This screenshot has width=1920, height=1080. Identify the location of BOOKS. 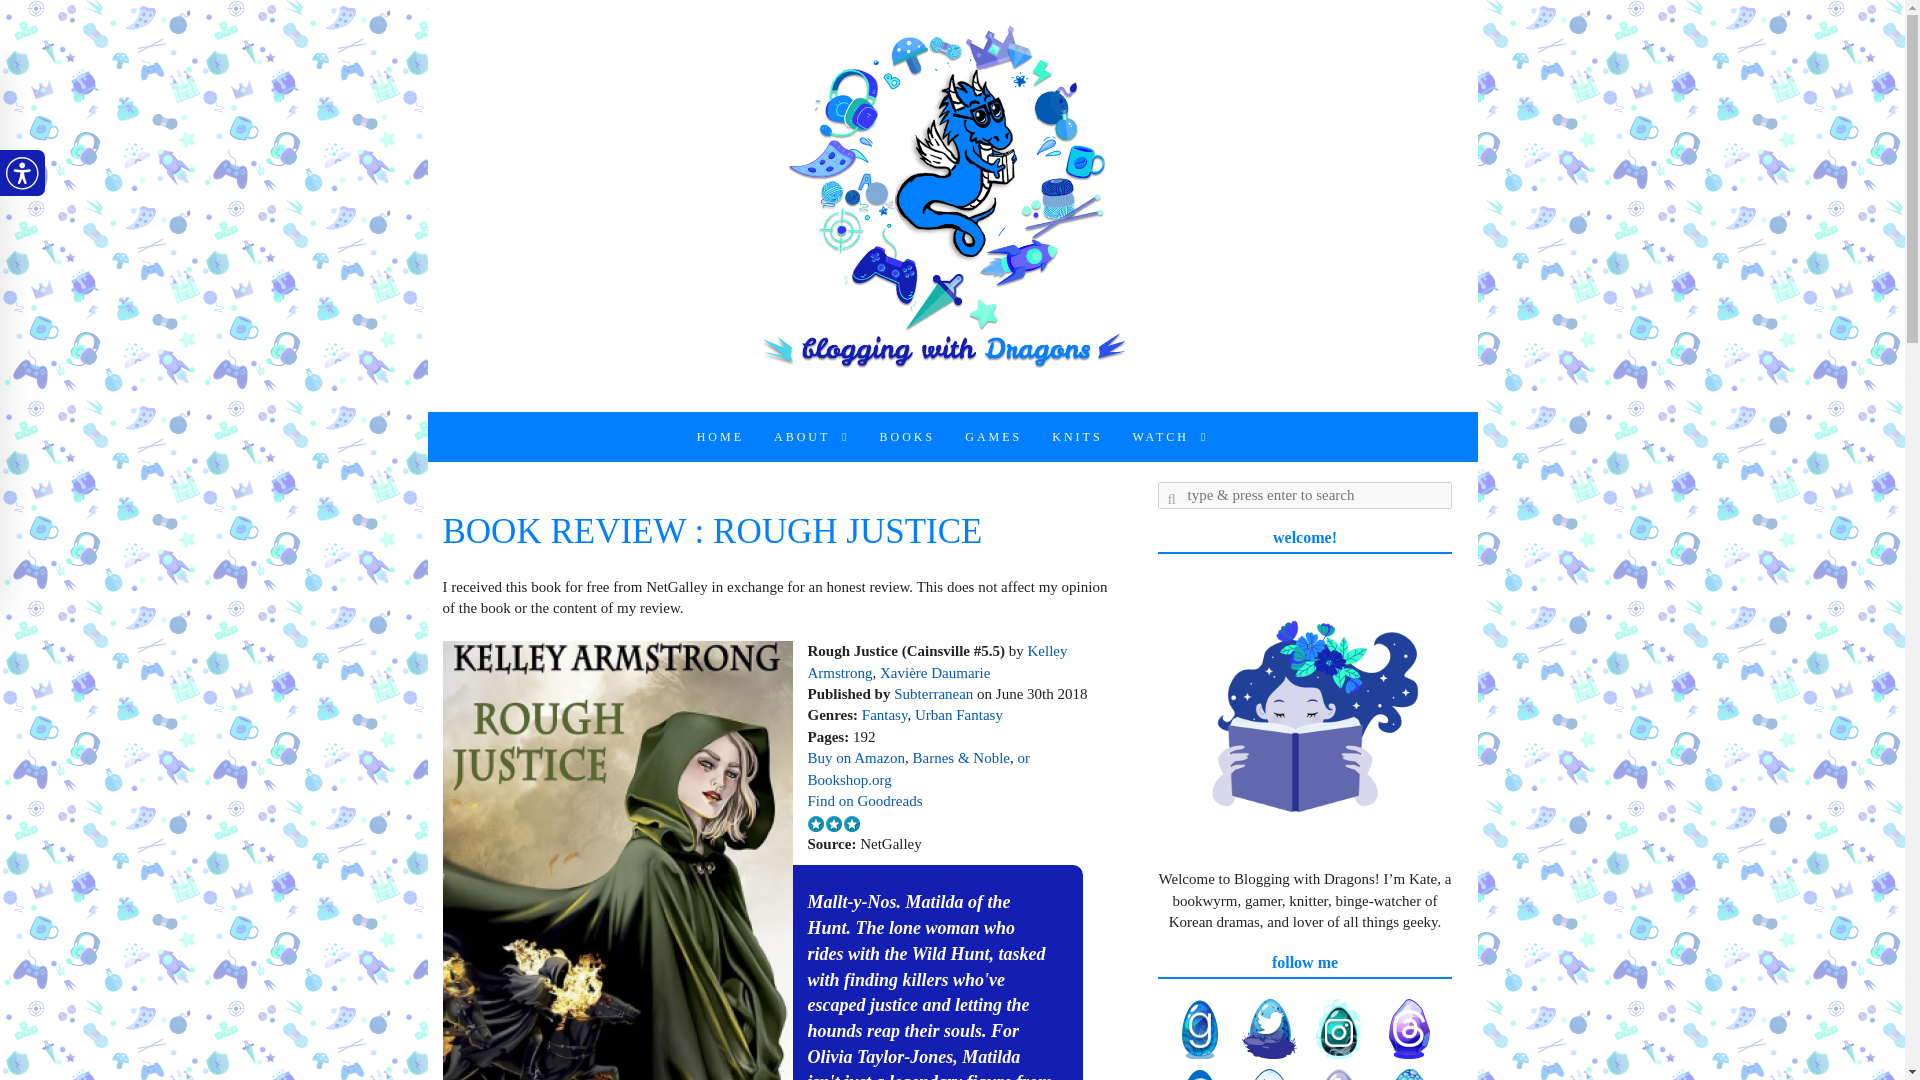
(908, 436).